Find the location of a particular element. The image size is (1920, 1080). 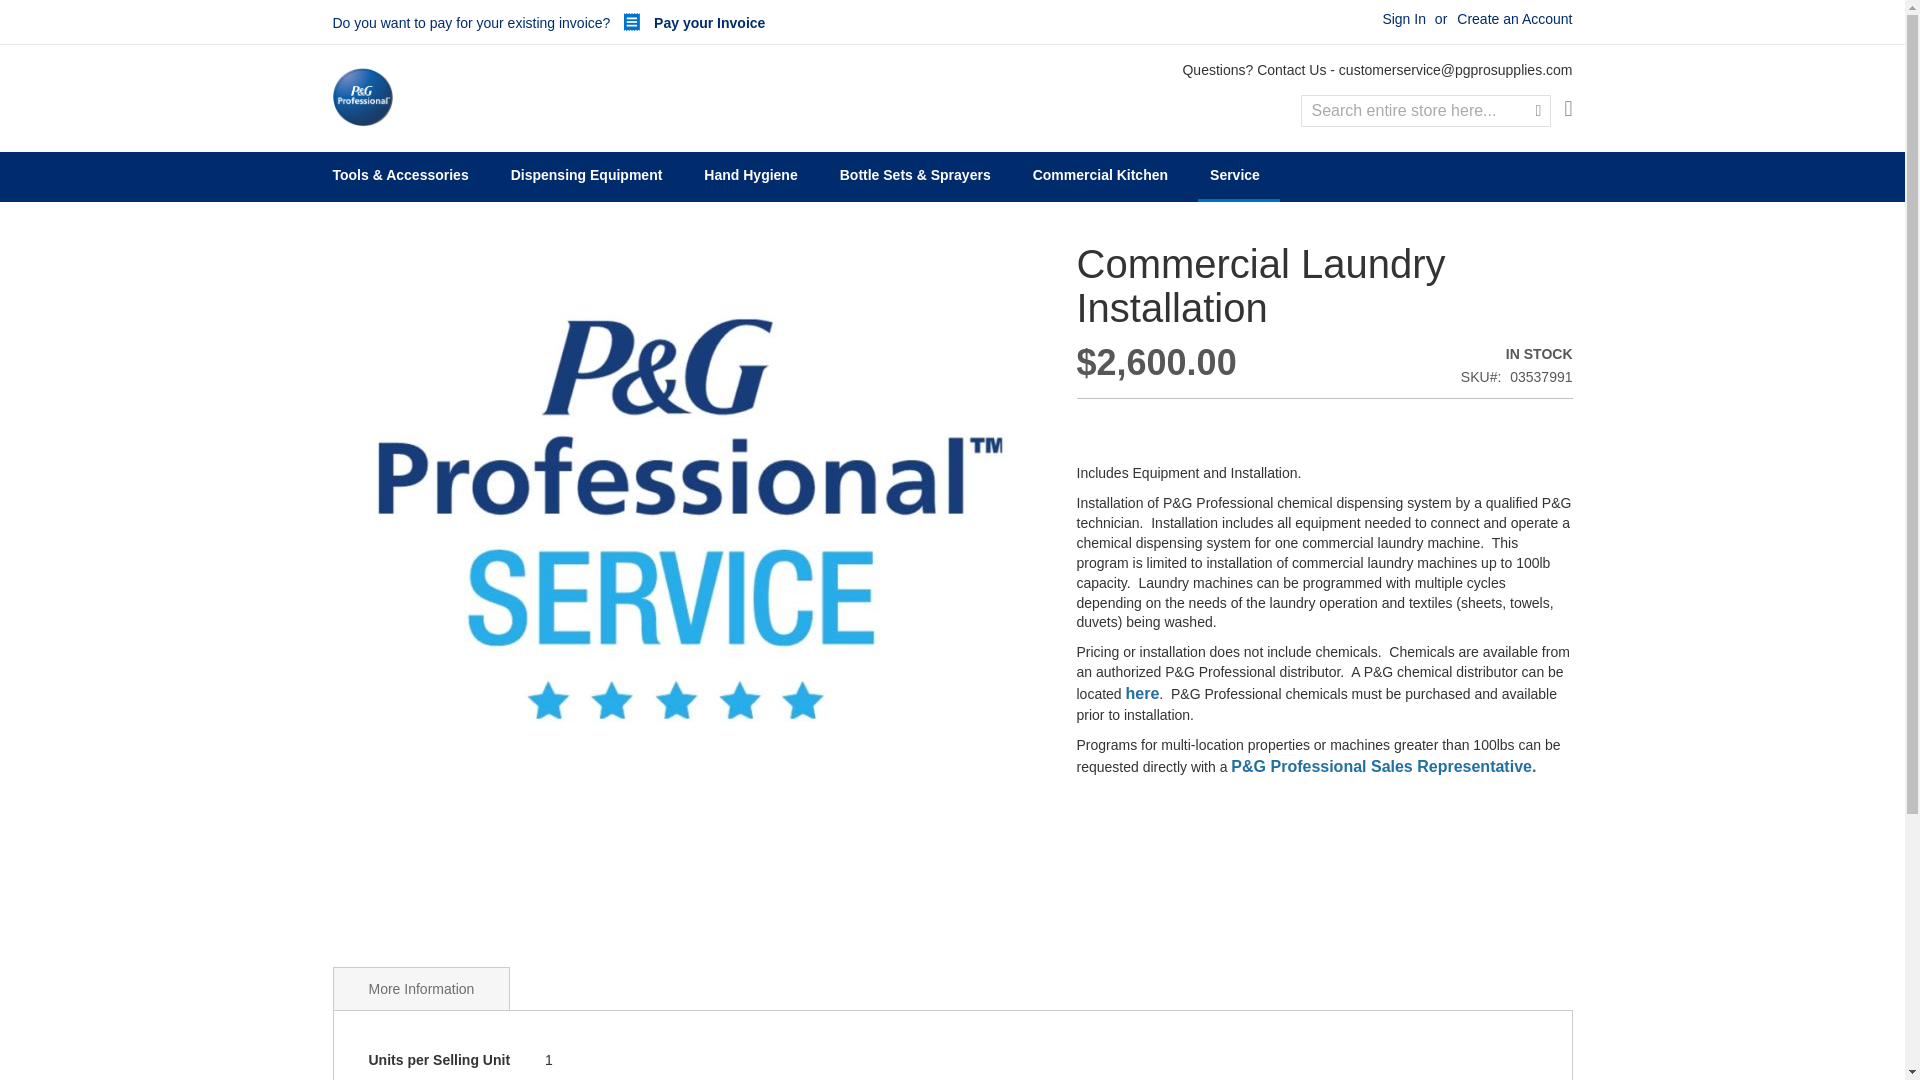

Dispensing Equipment is located at coordinates (591, 176).